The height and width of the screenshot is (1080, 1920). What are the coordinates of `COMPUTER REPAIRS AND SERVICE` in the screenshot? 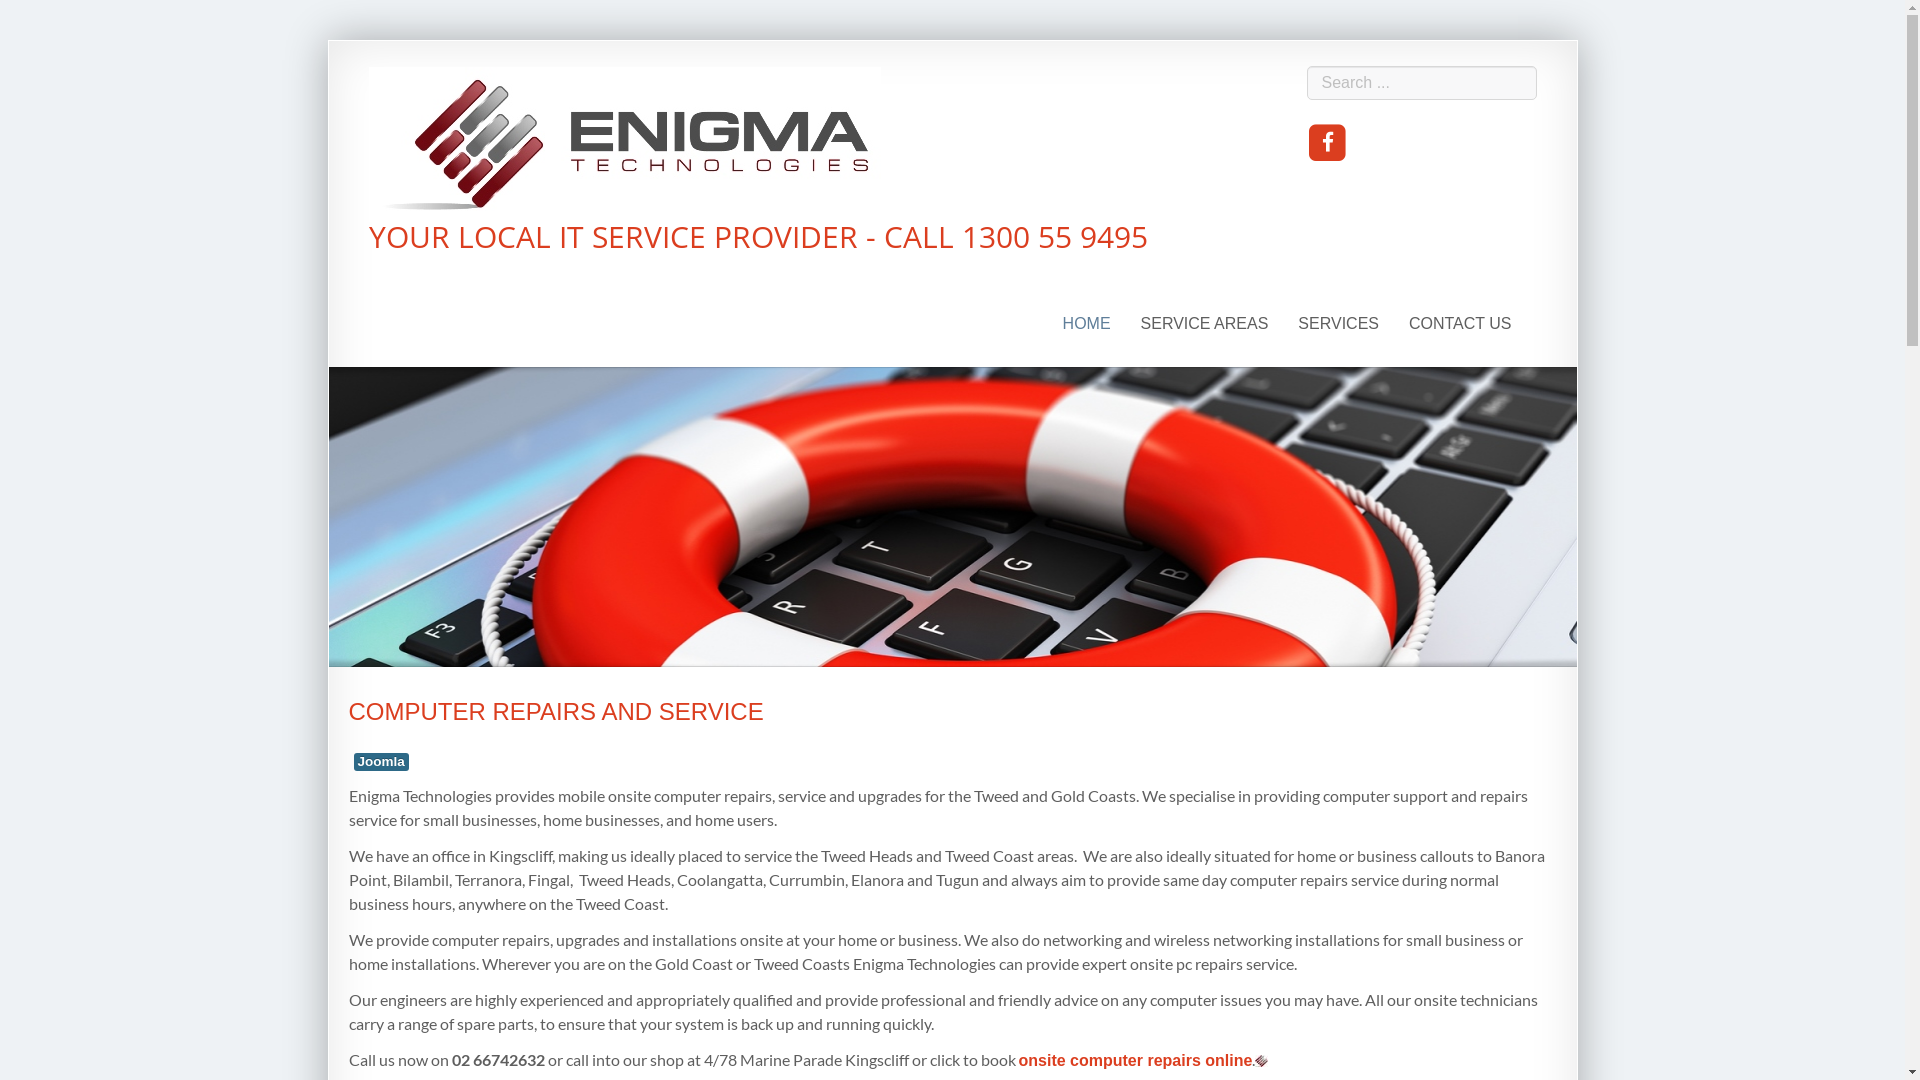 It's located at (556, 712).